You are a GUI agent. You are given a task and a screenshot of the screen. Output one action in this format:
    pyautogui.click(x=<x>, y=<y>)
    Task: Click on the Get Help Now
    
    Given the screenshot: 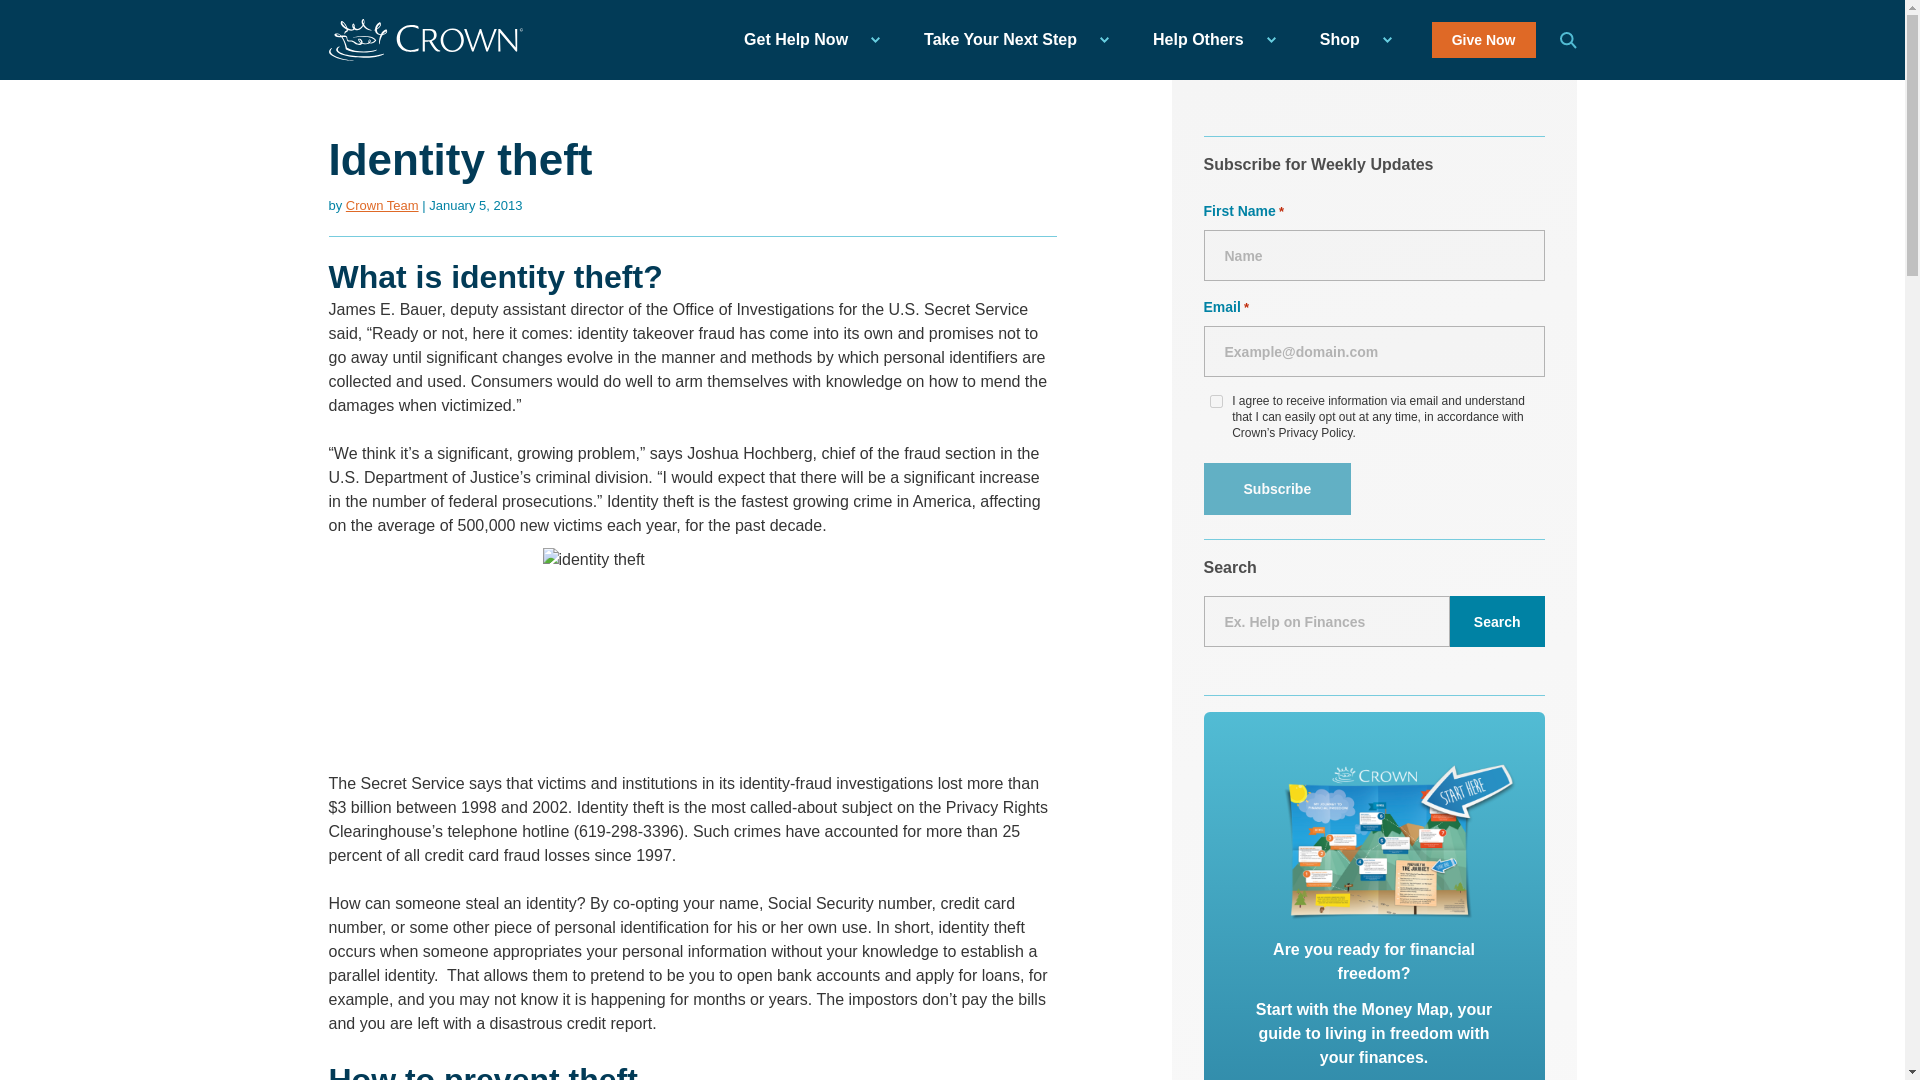 What is the action you would take?
    pyautogui.click(x=806, y=40)
    